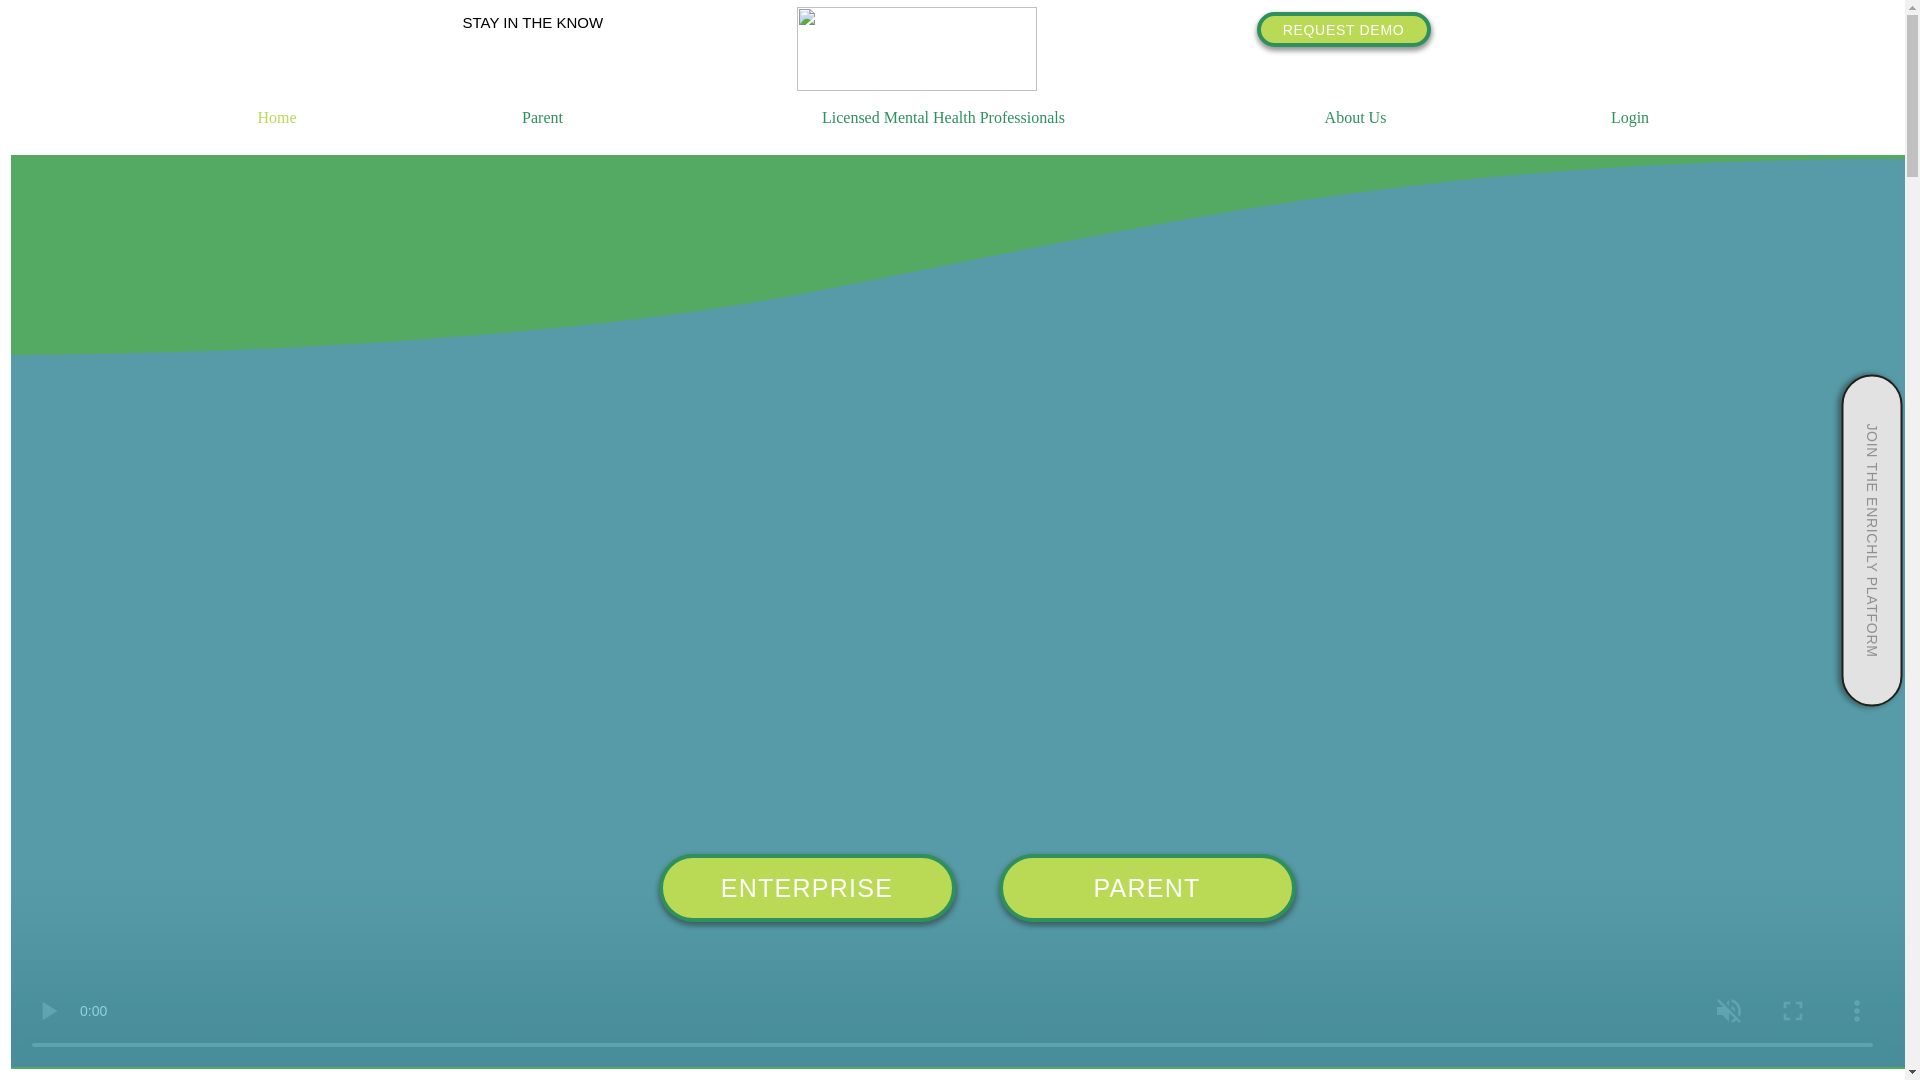 The width and height of the screenshot is (1920, 1080). What do you see at coordinates (1146, 888) in the screenshot?
I see `PARENT` at bounding box center [1146, 888].